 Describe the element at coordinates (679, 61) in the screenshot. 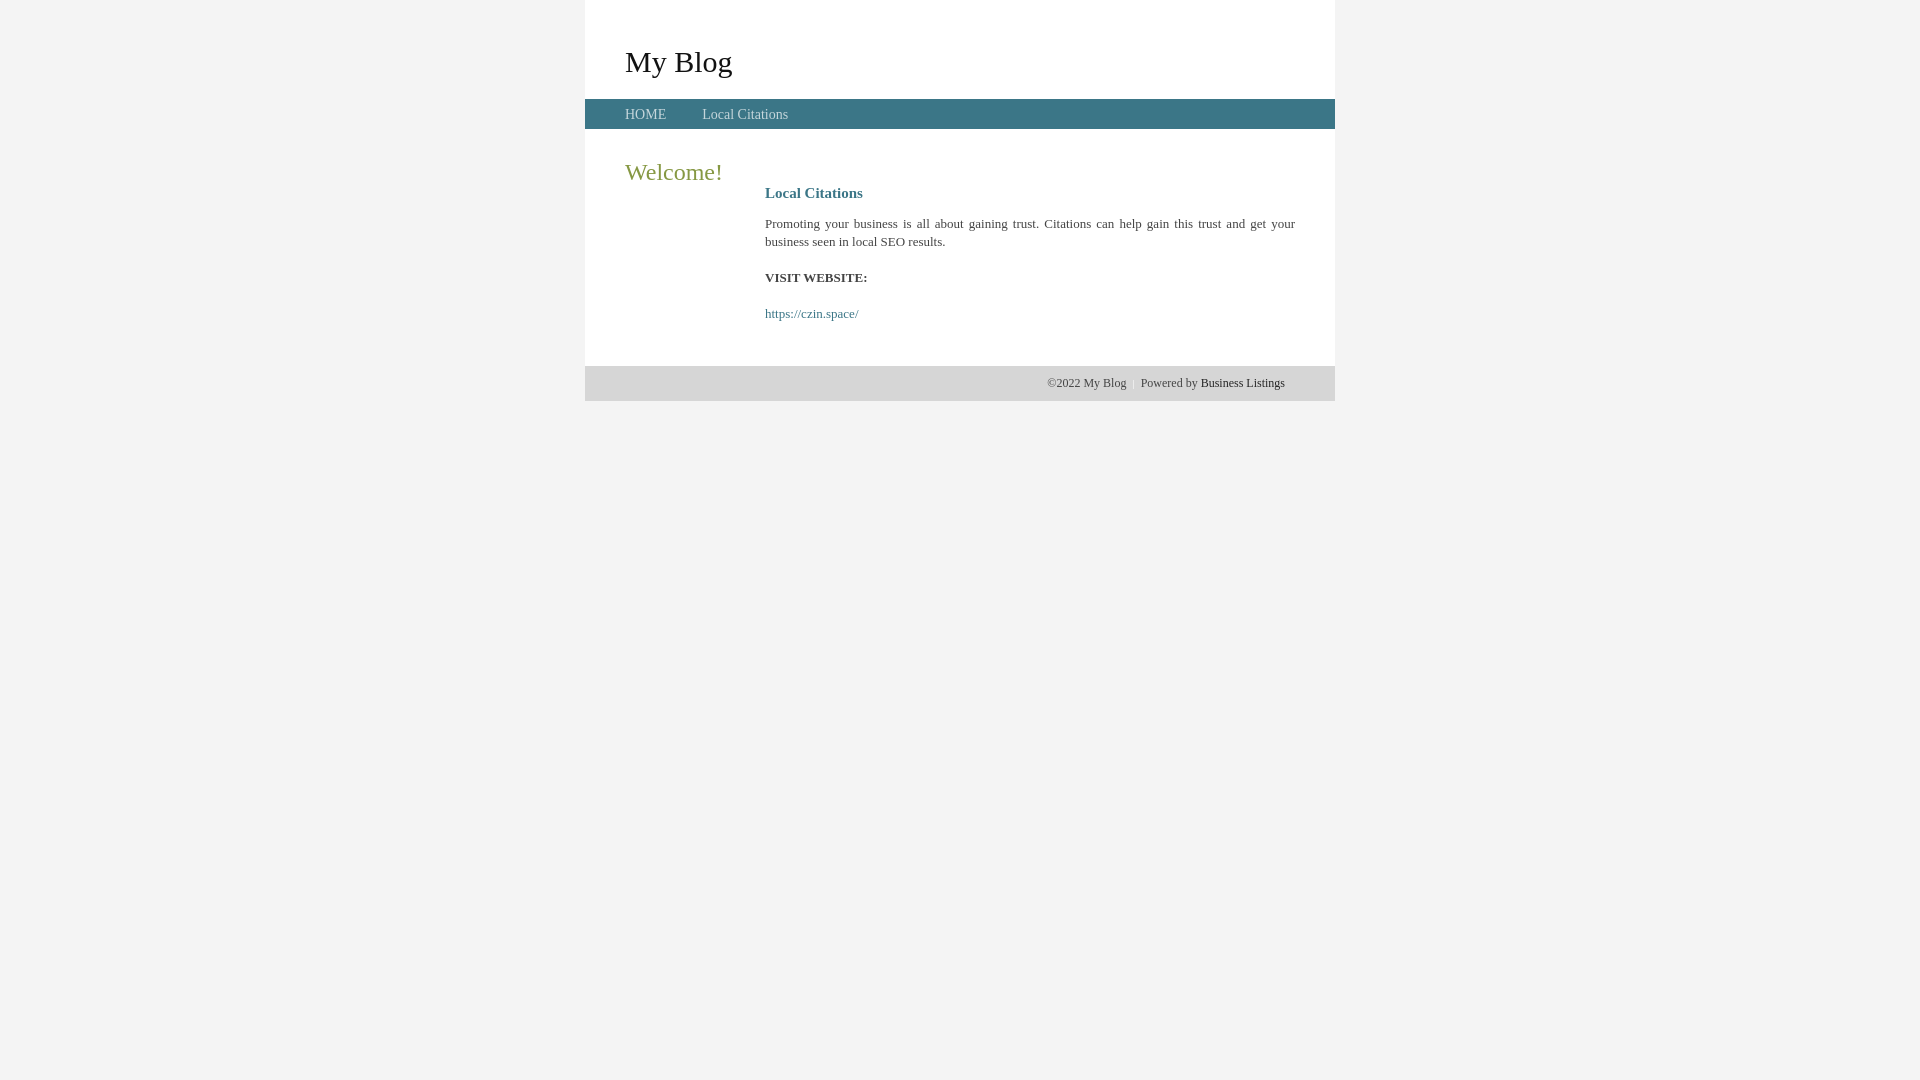

I see `My Blog` at that location.